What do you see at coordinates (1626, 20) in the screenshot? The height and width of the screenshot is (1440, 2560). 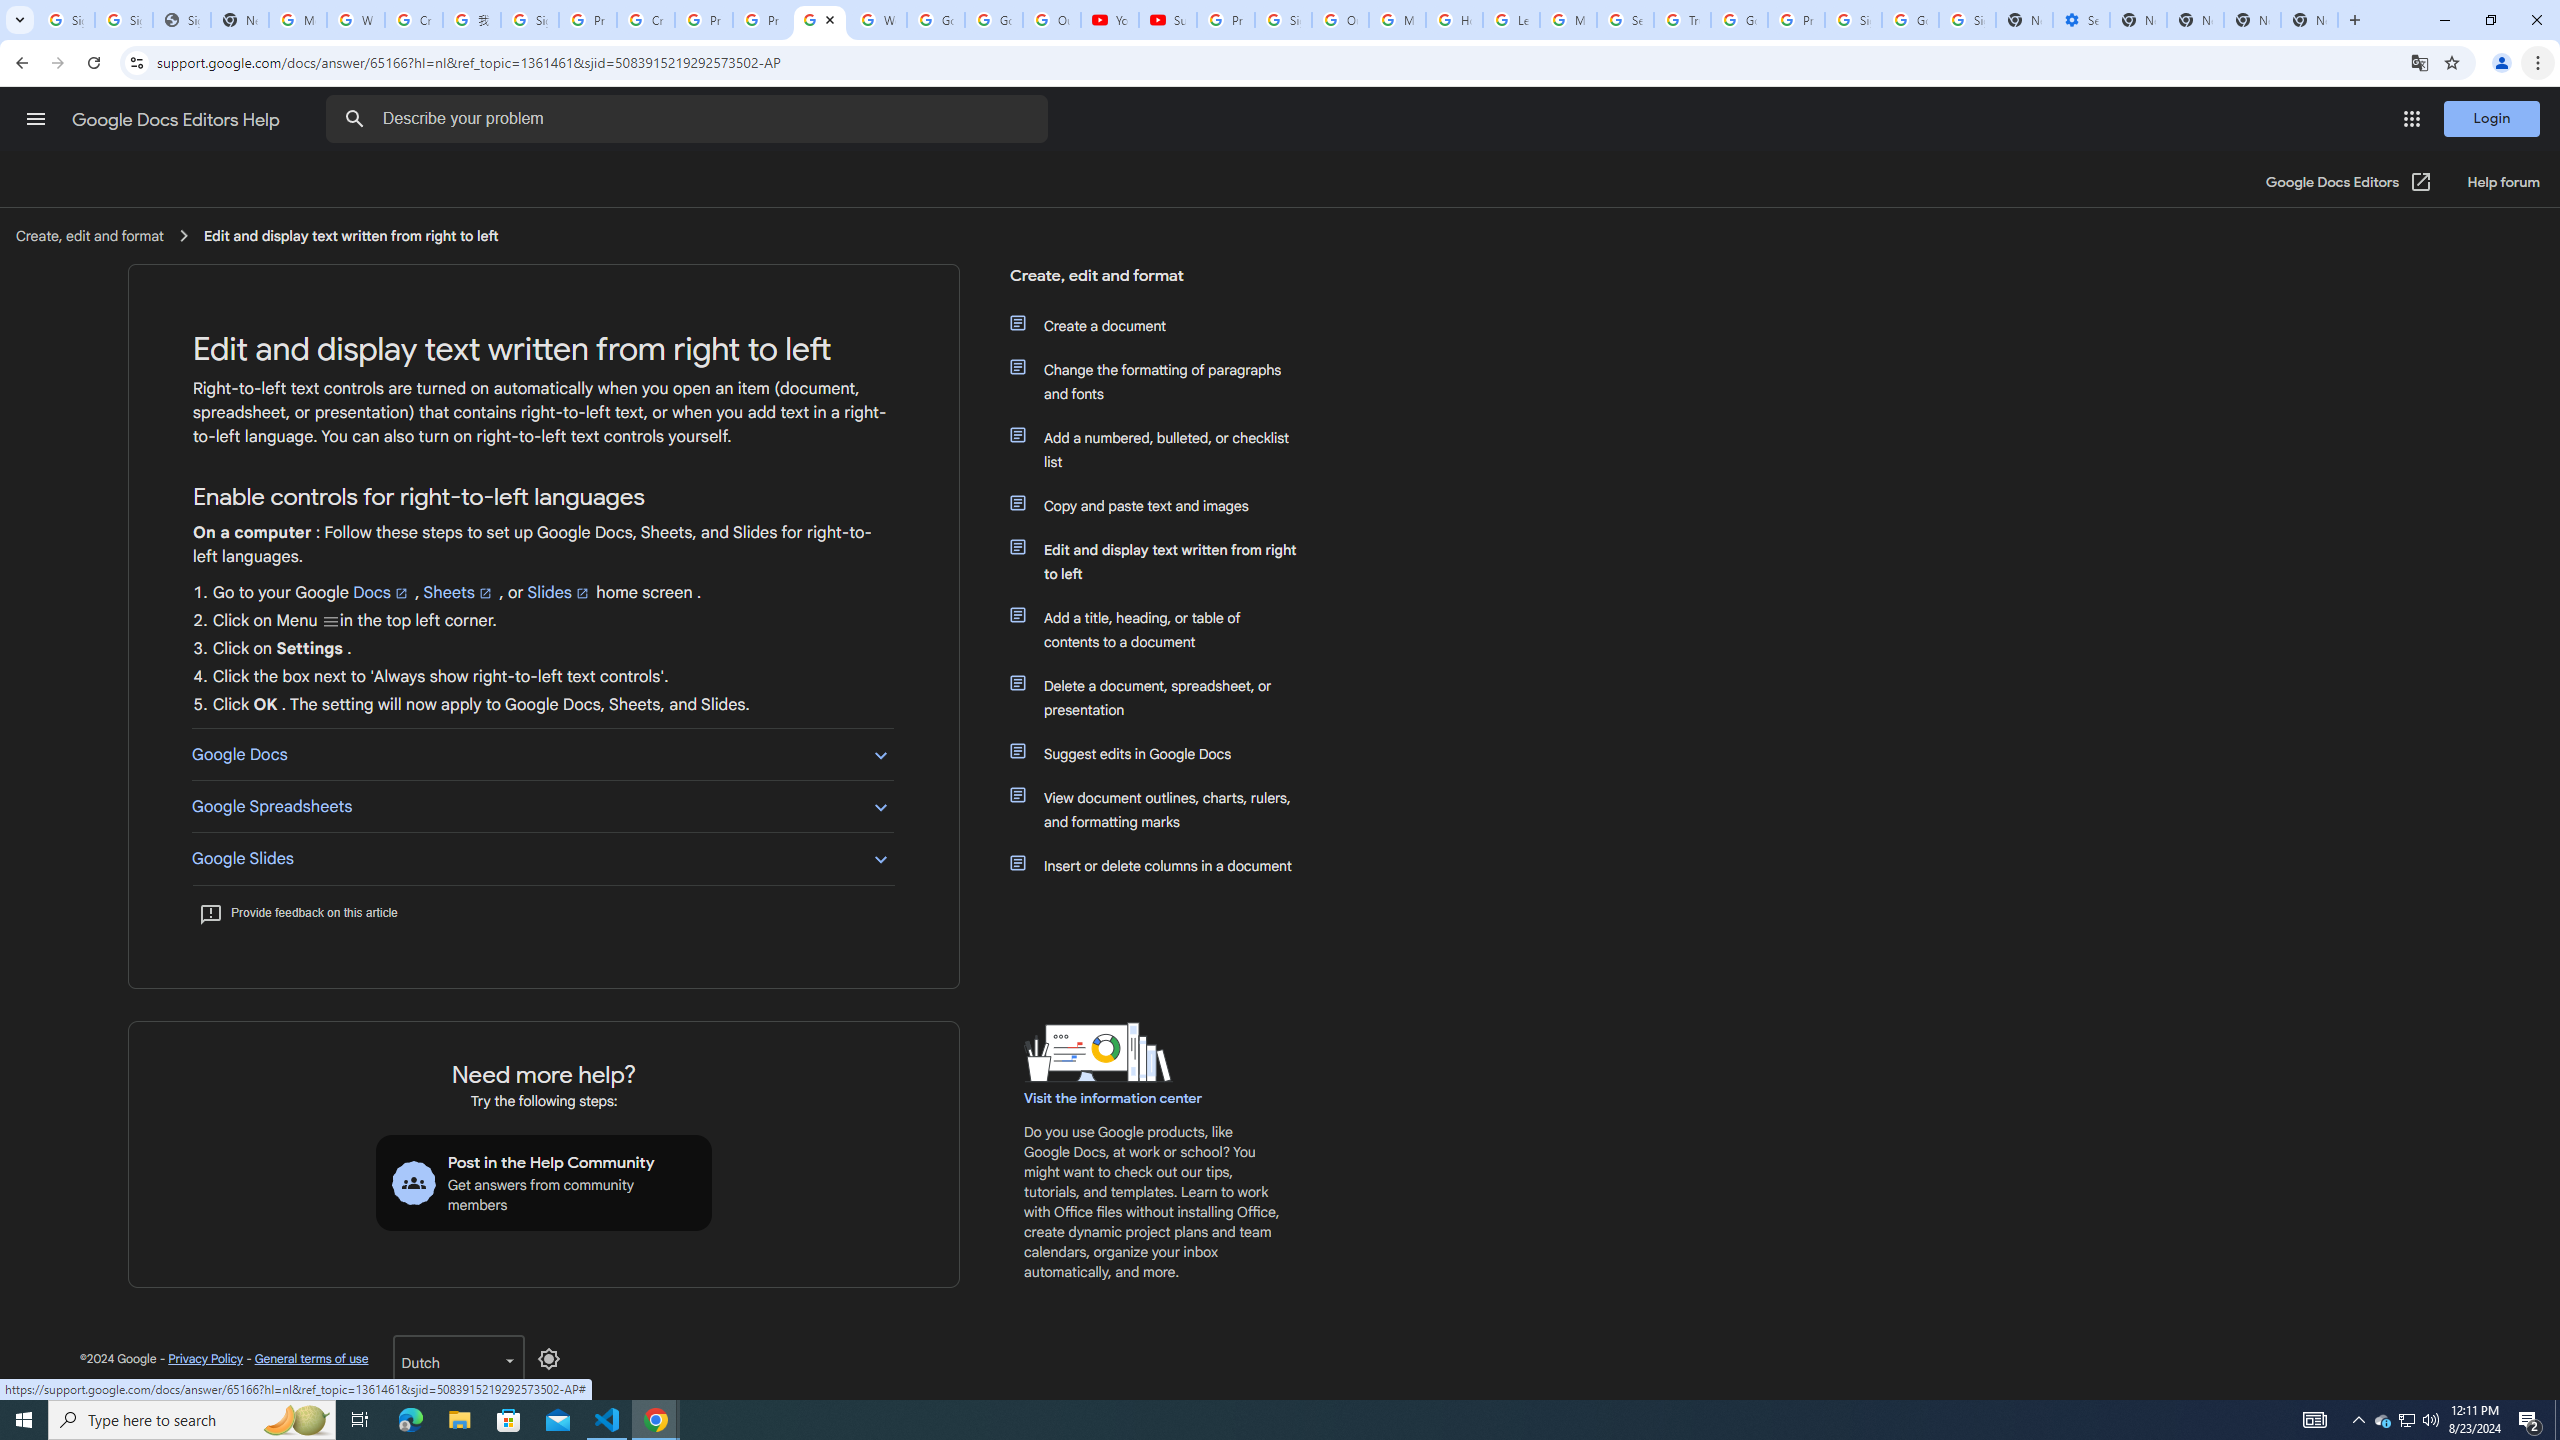 I see `Search our Doodle Library Collection - Google Doodles` at bounding box center [1626, 20].